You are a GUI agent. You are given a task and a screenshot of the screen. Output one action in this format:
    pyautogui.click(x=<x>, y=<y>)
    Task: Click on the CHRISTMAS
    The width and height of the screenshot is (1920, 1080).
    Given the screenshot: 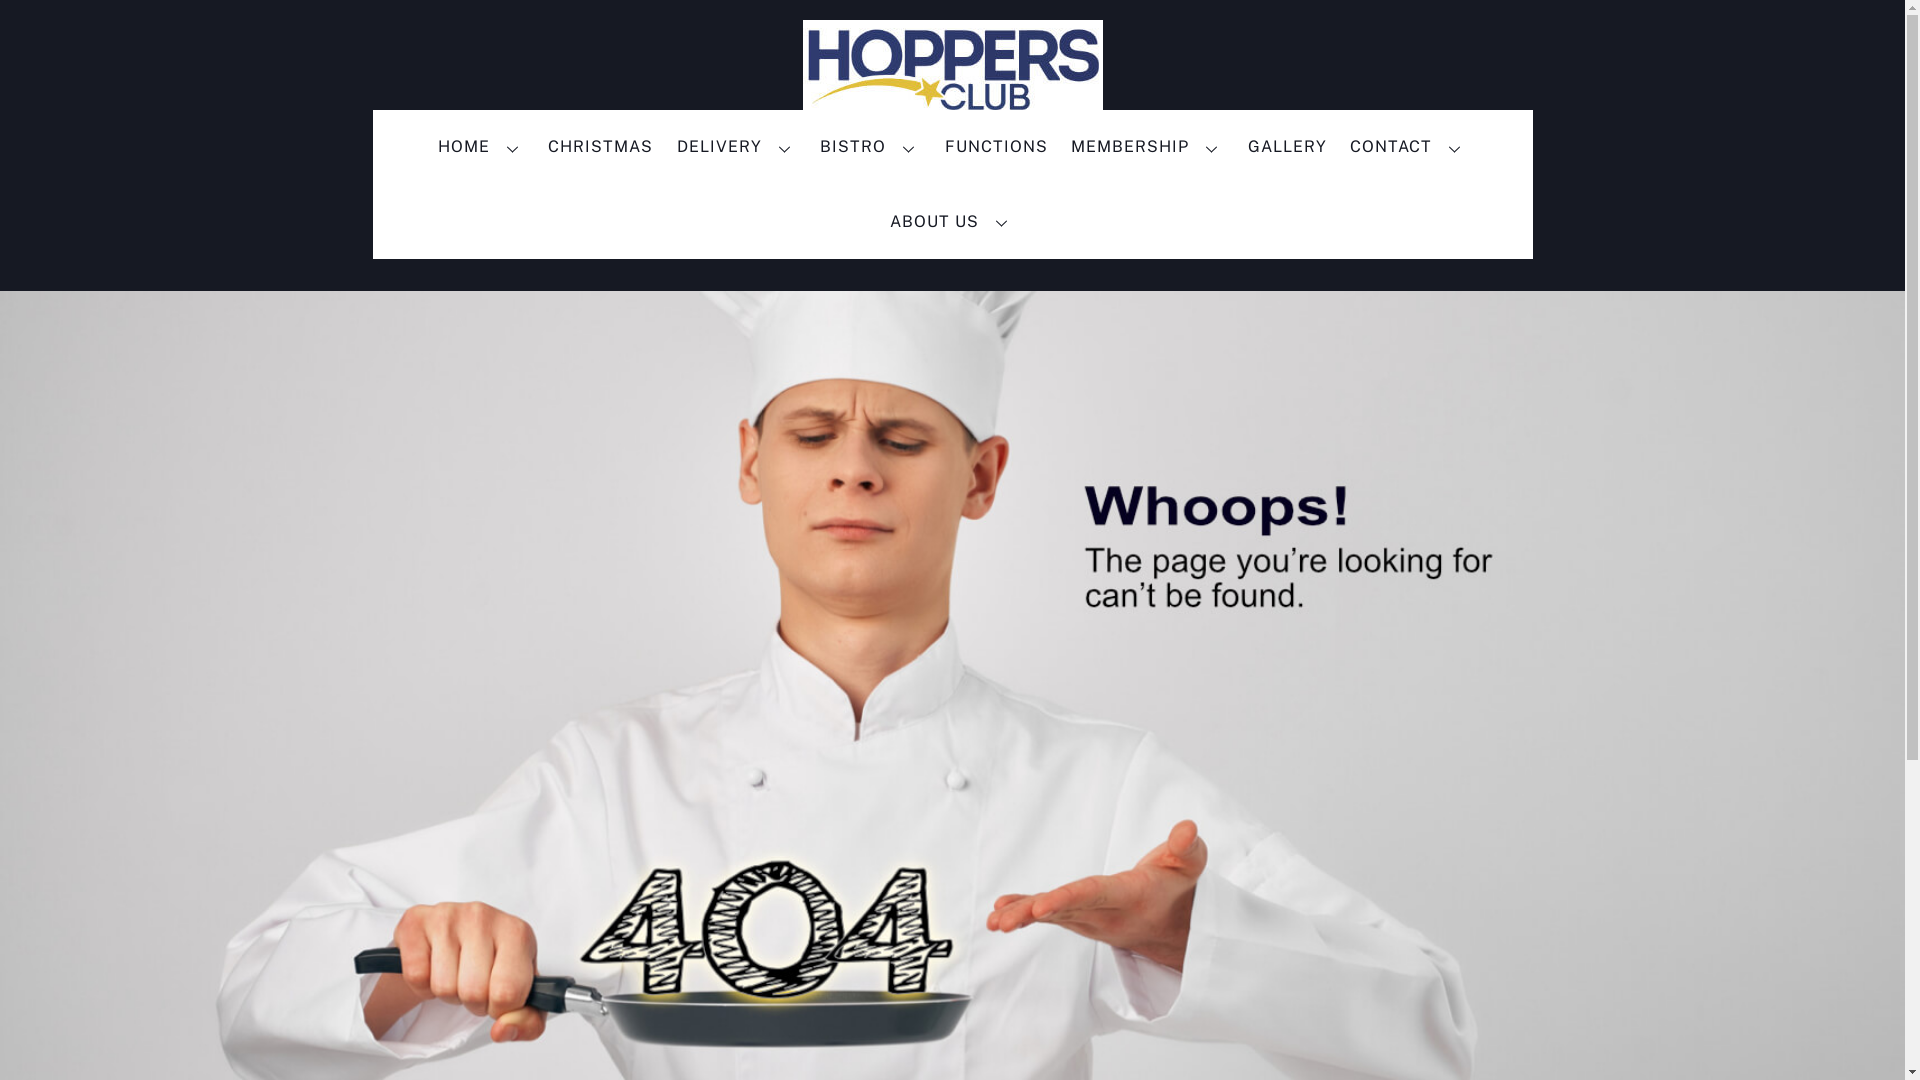 What is the action you would take?
    pyautogui.click(x=601, y=147)
    